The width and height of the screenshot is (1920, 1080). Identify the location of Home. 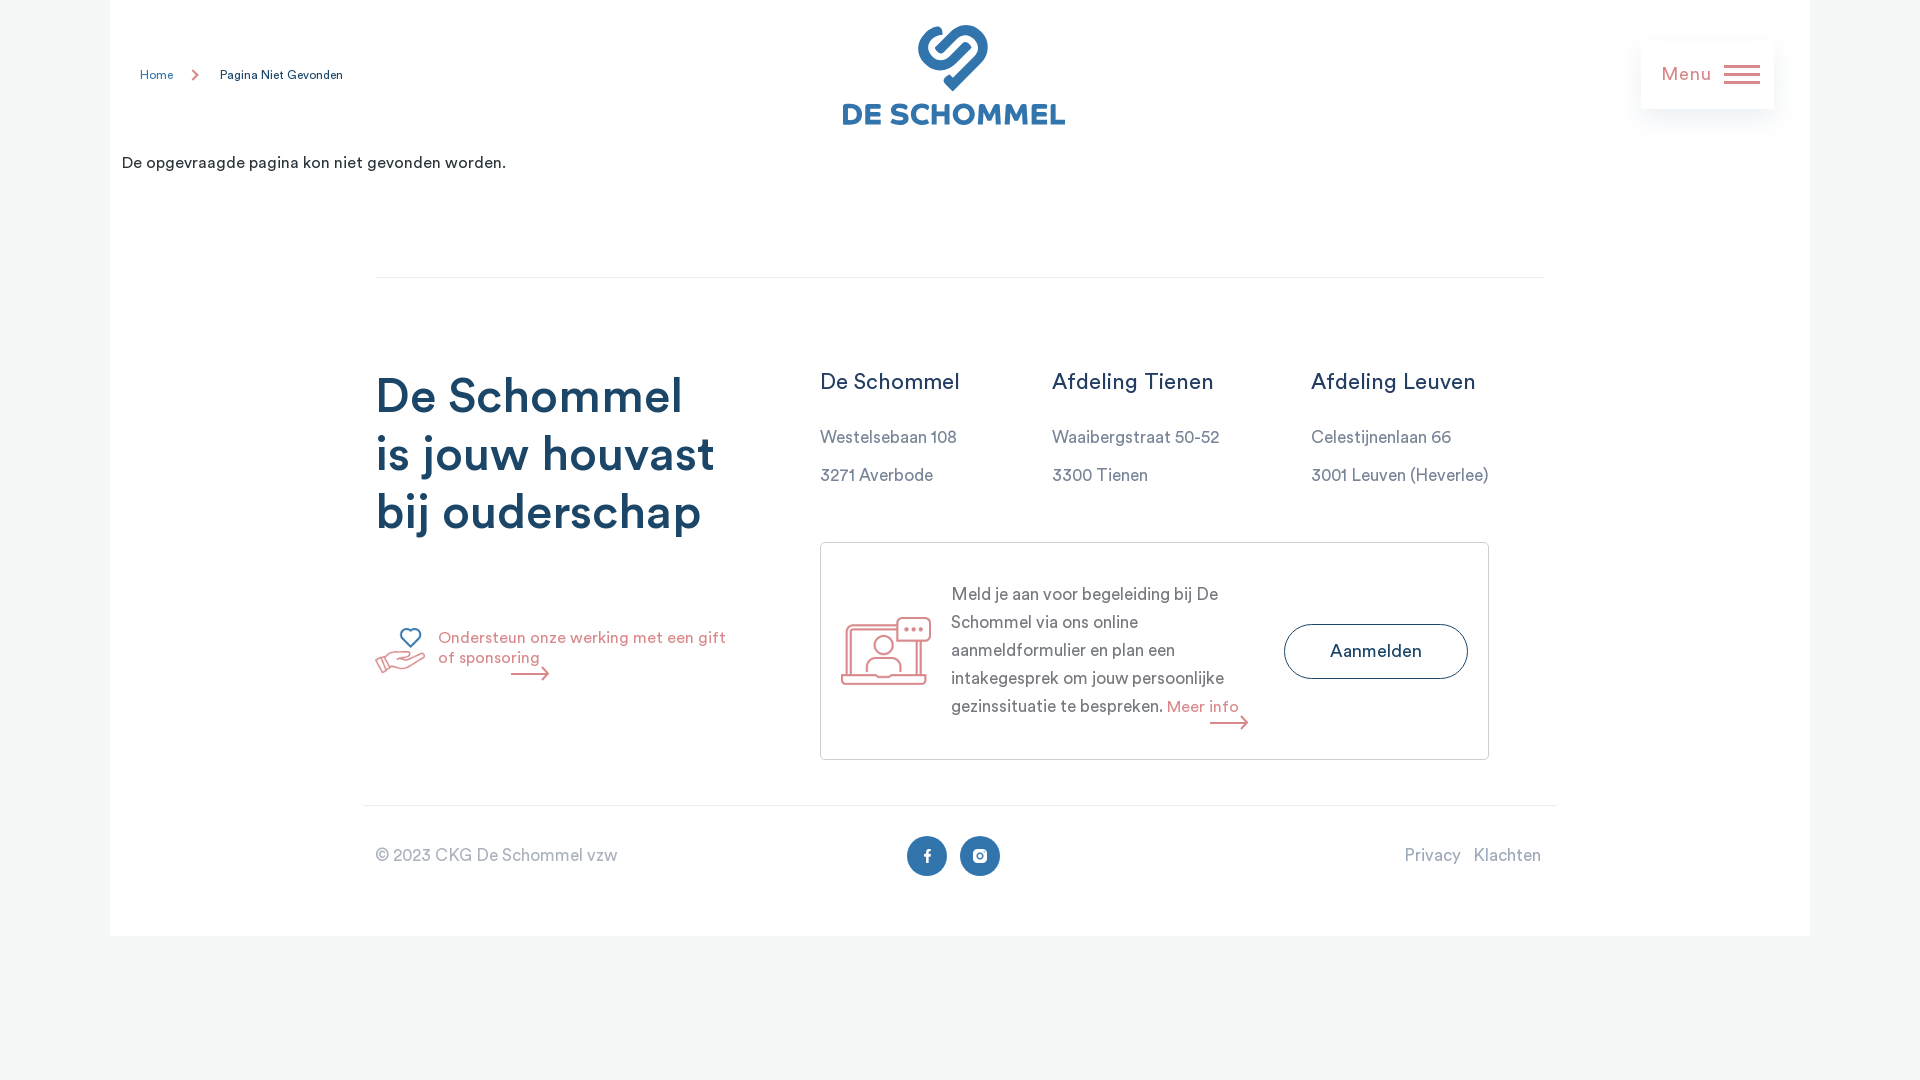
(156, 75).